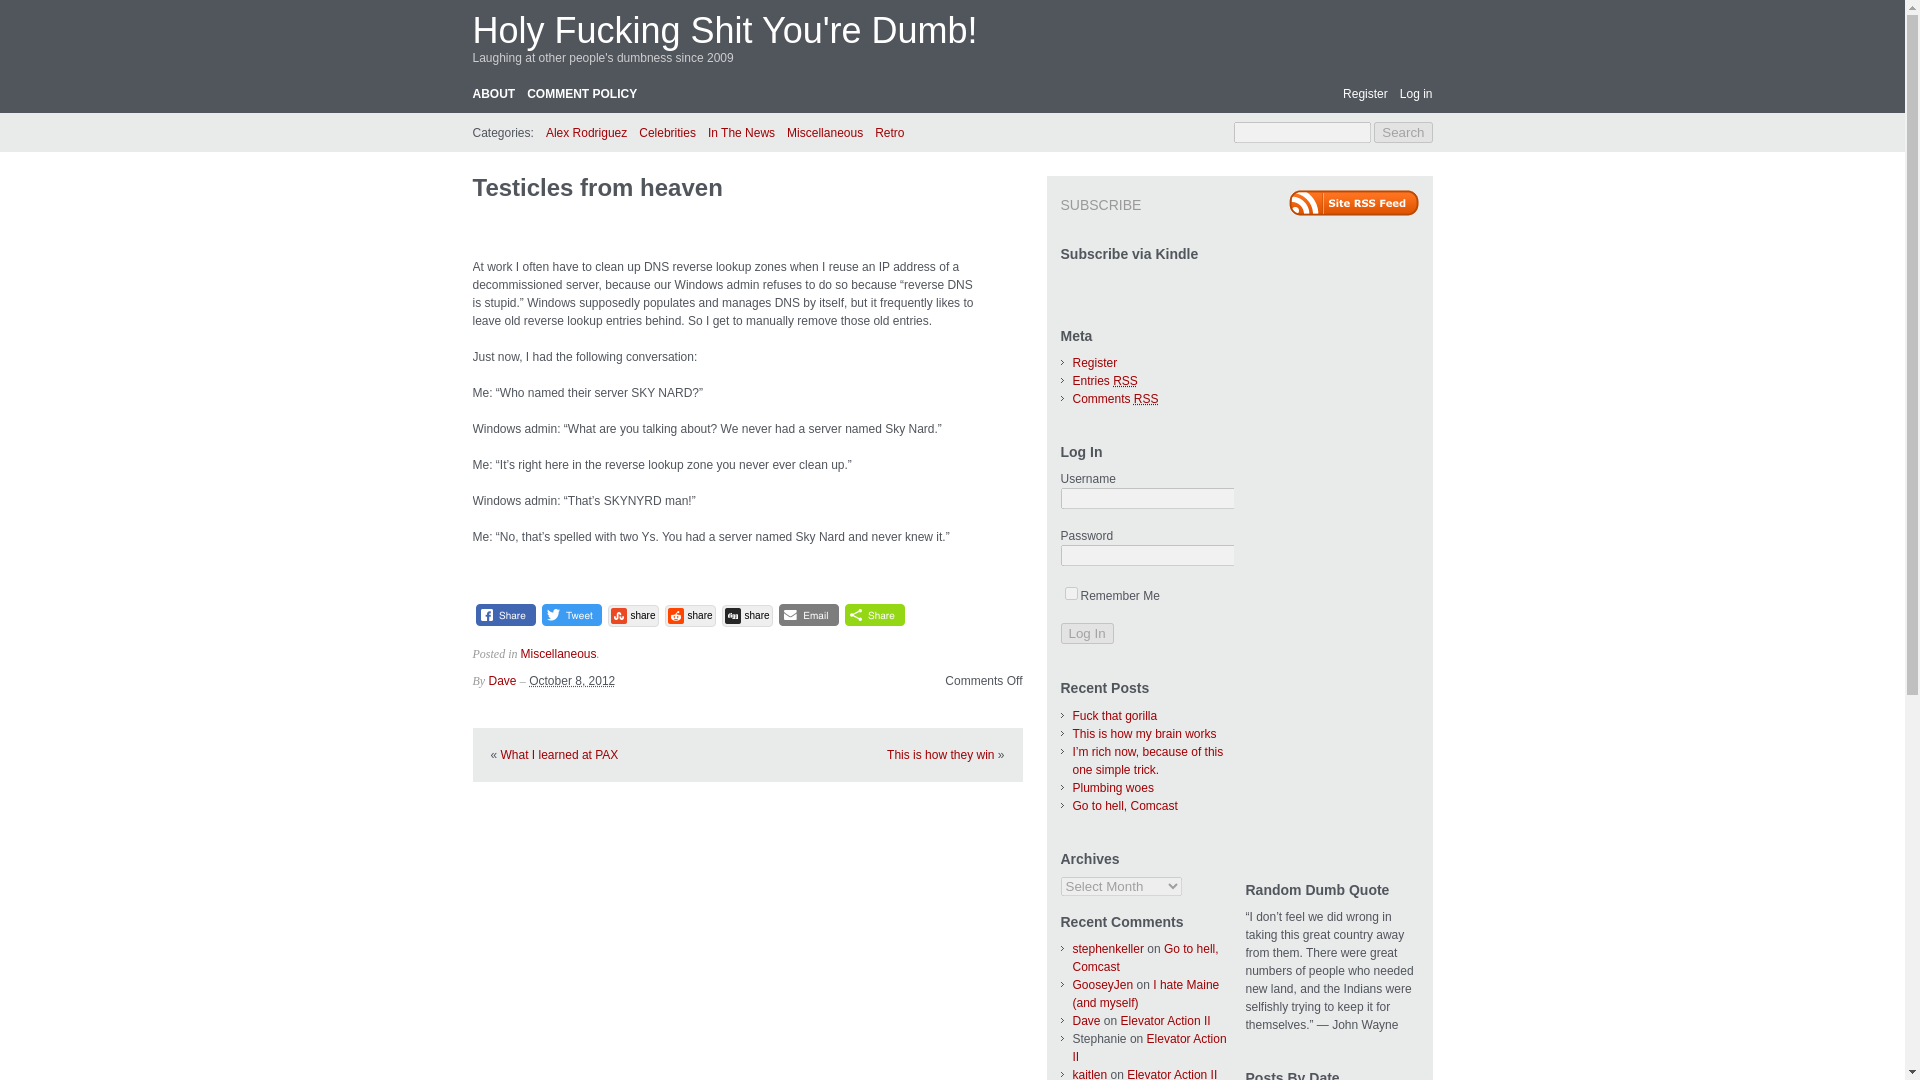  I want to click on stephenkeller, so click(1106, 948).